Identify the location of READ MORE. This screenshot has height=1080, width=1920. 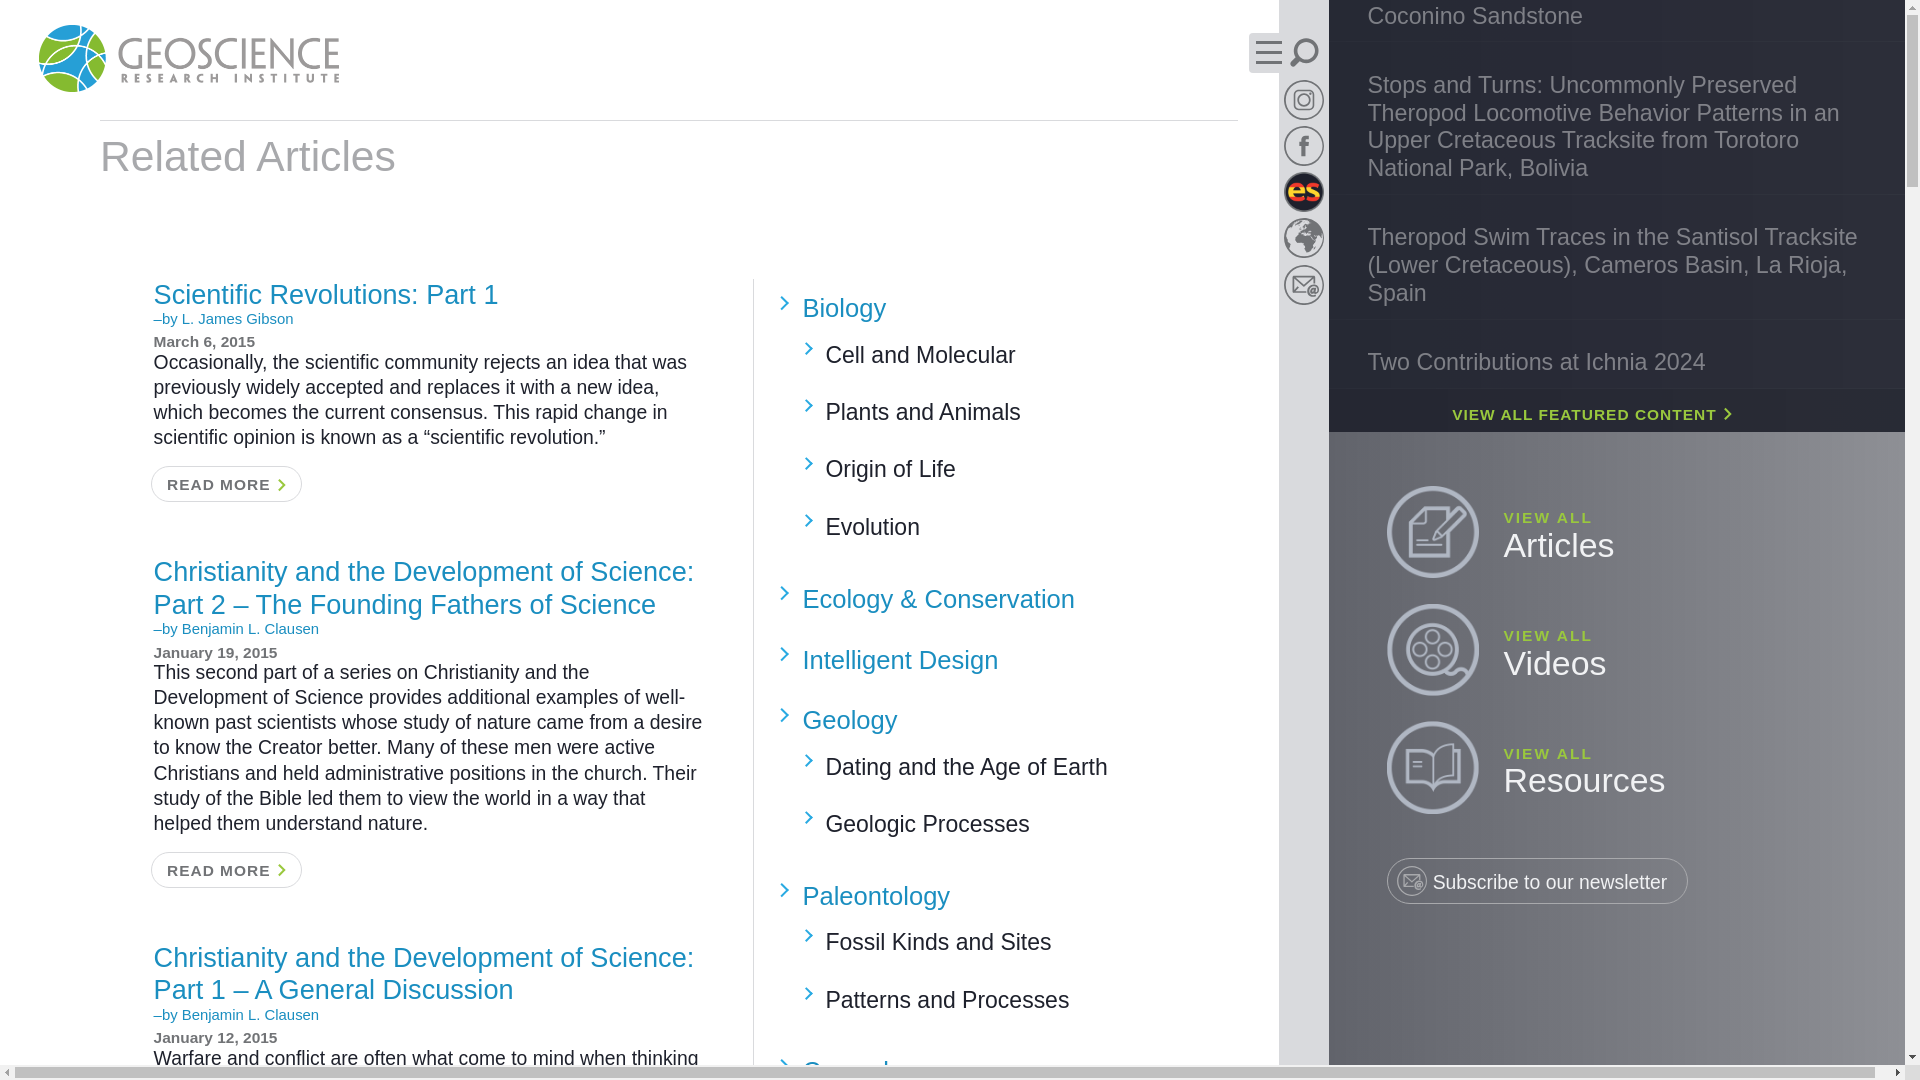
(225, 870).